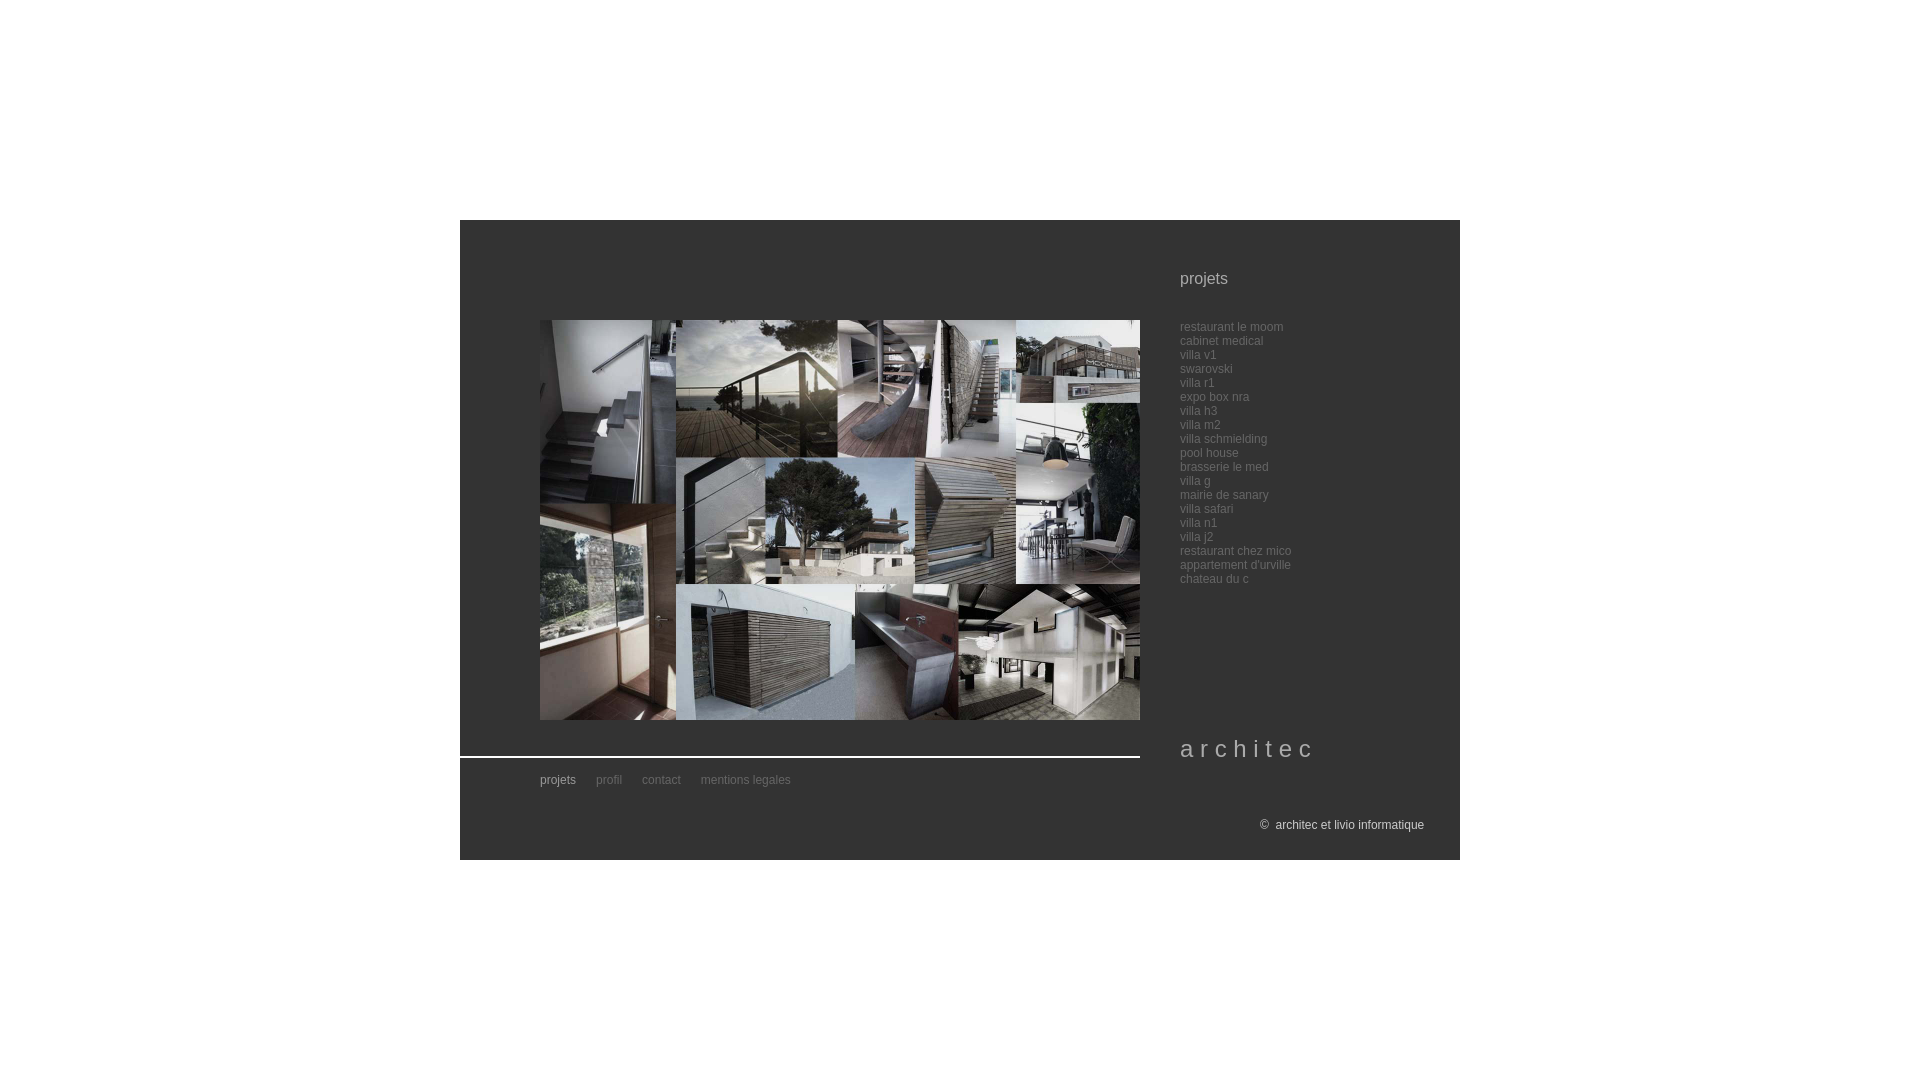 This screenshot has width=1920, height=1080. I want to click on expo box nra, so click(1214, 397).